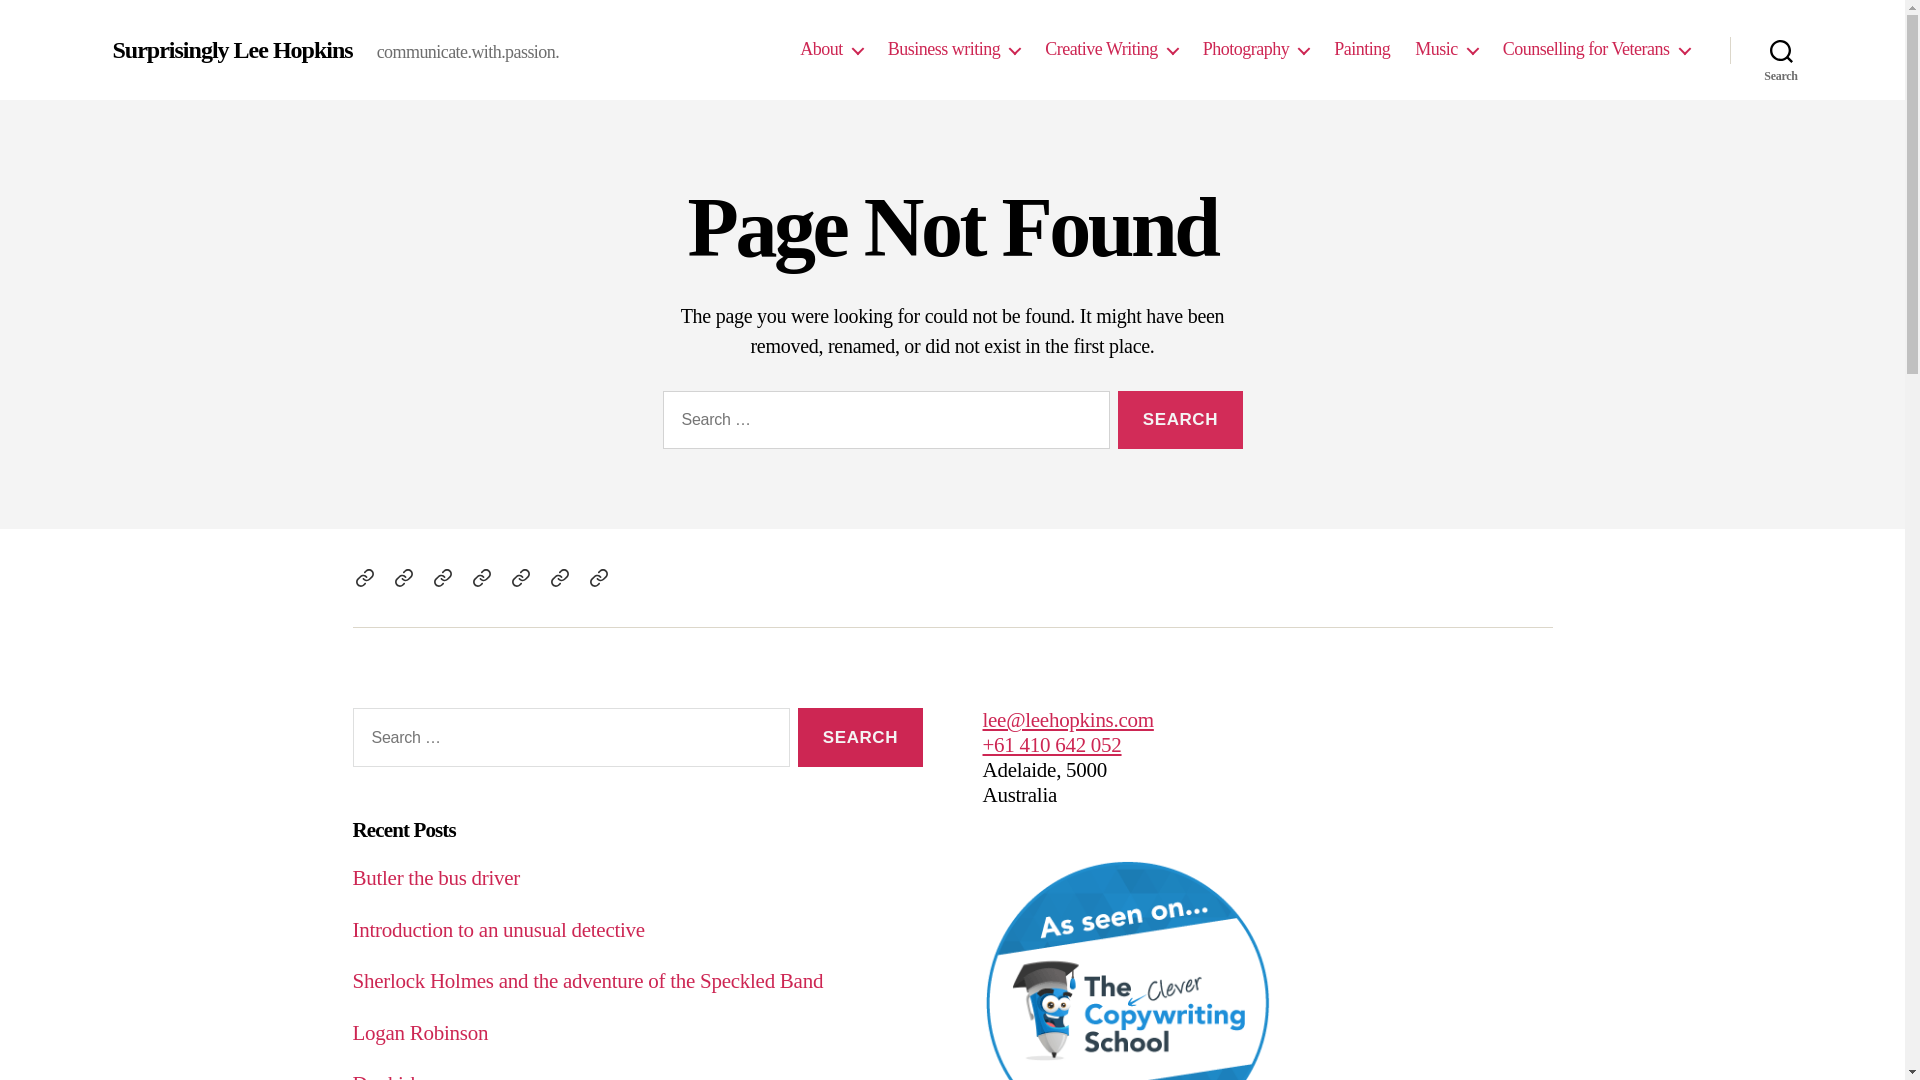 This screenshot has height=1080, width=1920. I want to click on Counselling for Veterans, so click(1596, 50).